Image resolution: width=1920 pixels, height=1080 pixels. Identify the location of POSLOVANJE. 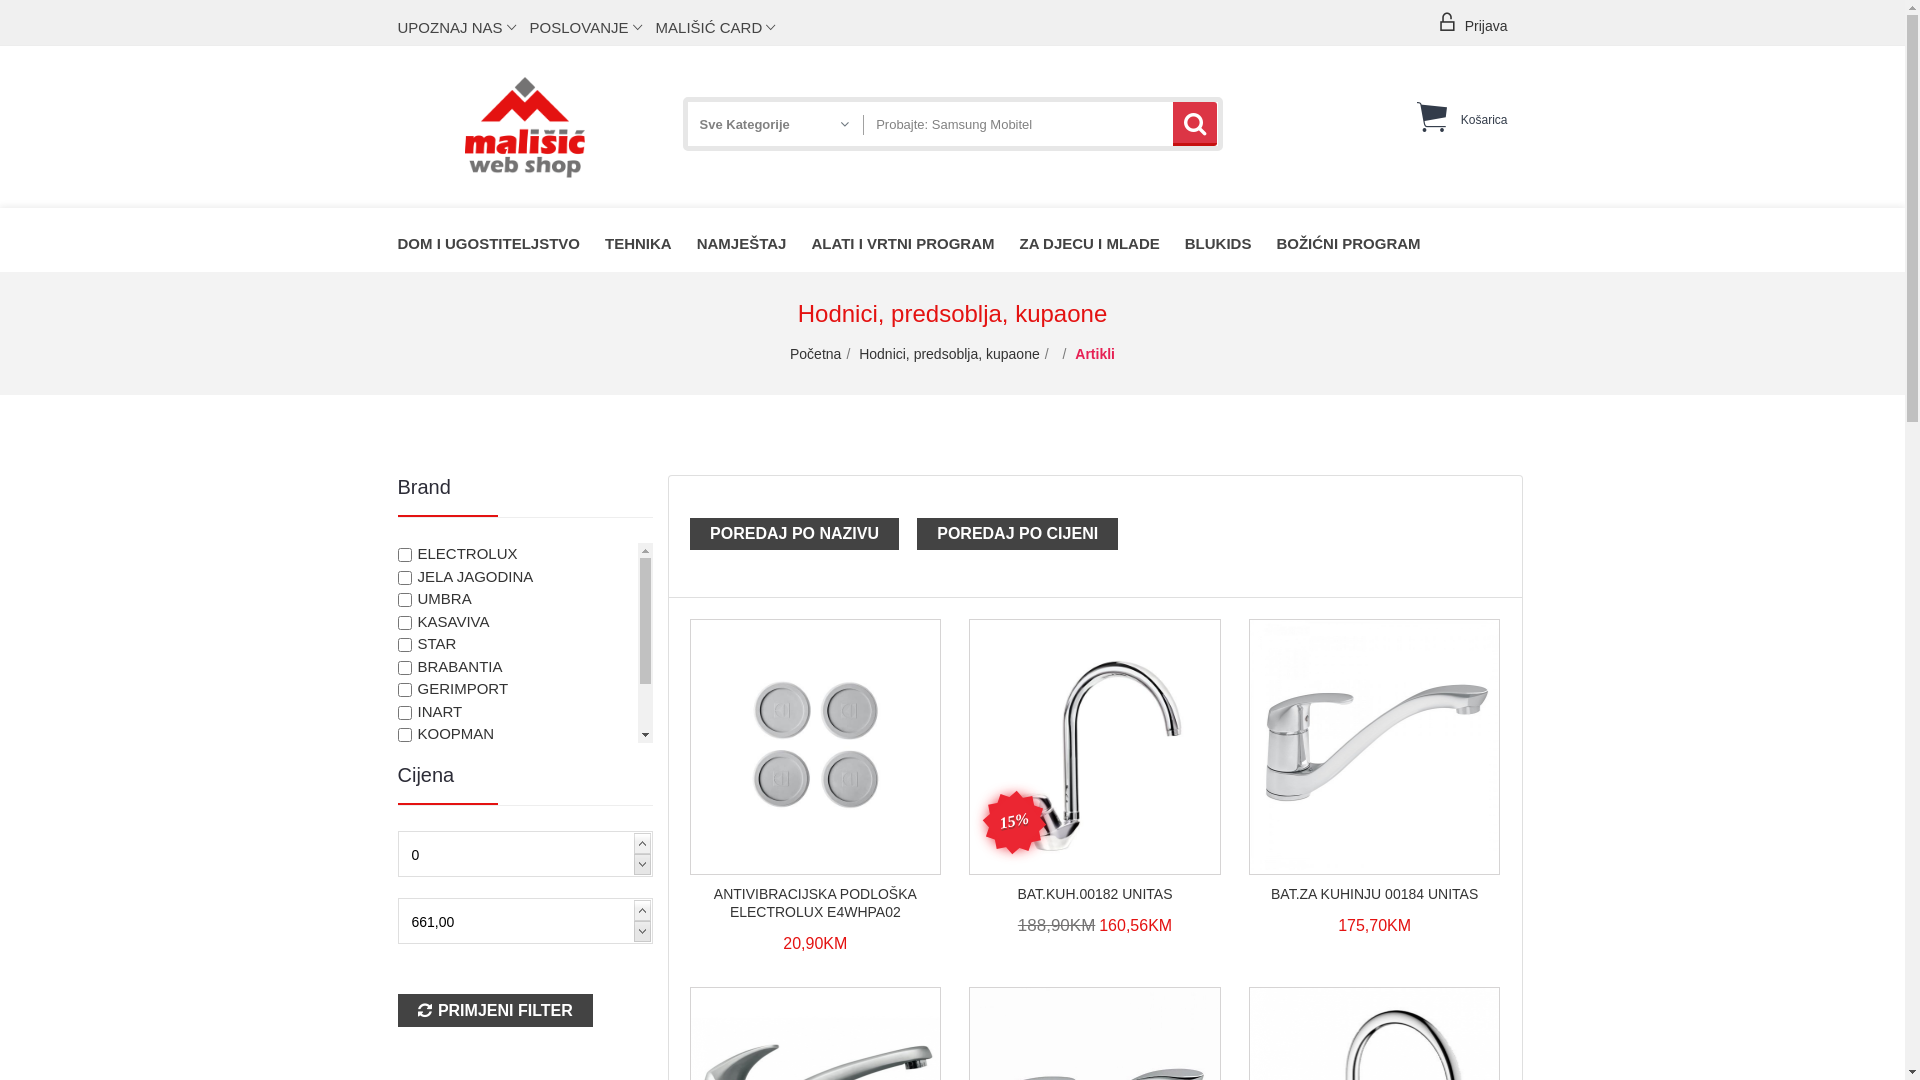
(591, 28).